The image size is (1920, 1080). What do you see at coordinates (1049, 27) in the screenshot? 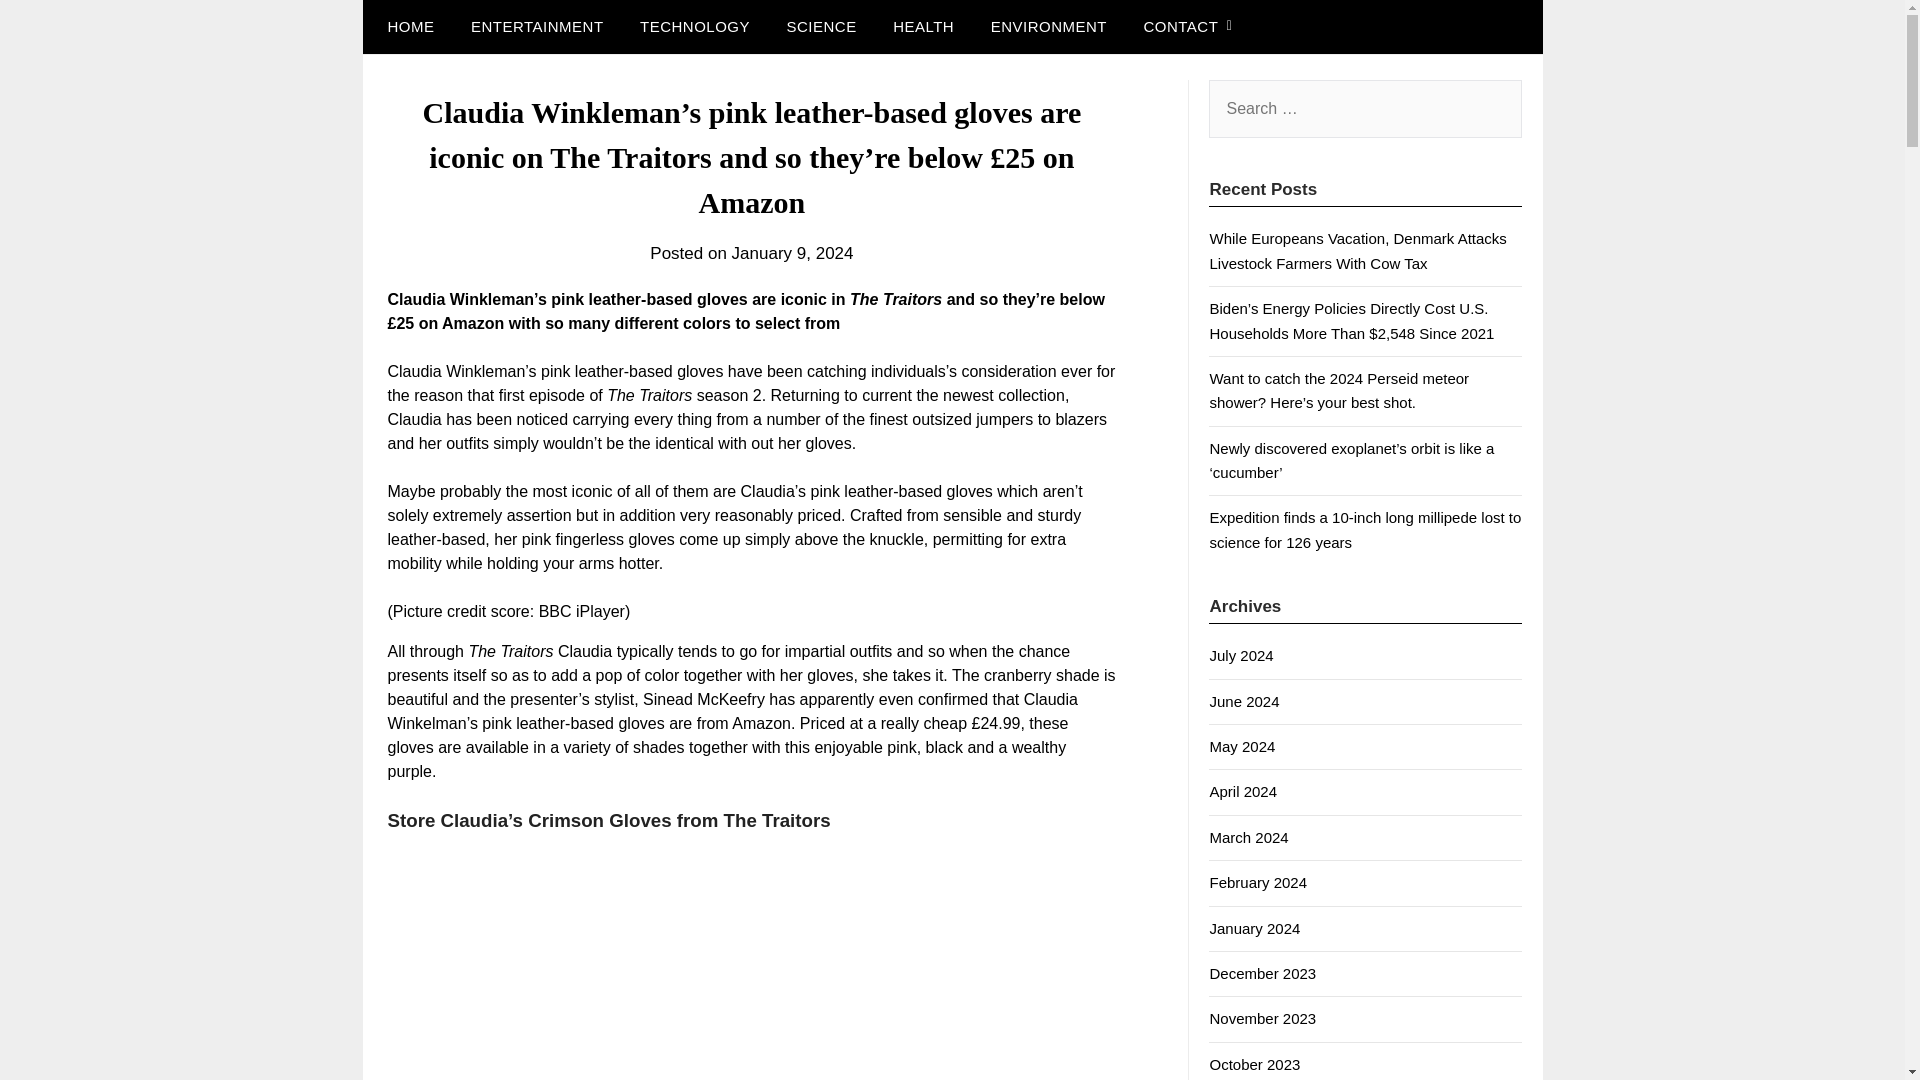
I see `ENVIRONMENT` at bounding box center [1049, 27].